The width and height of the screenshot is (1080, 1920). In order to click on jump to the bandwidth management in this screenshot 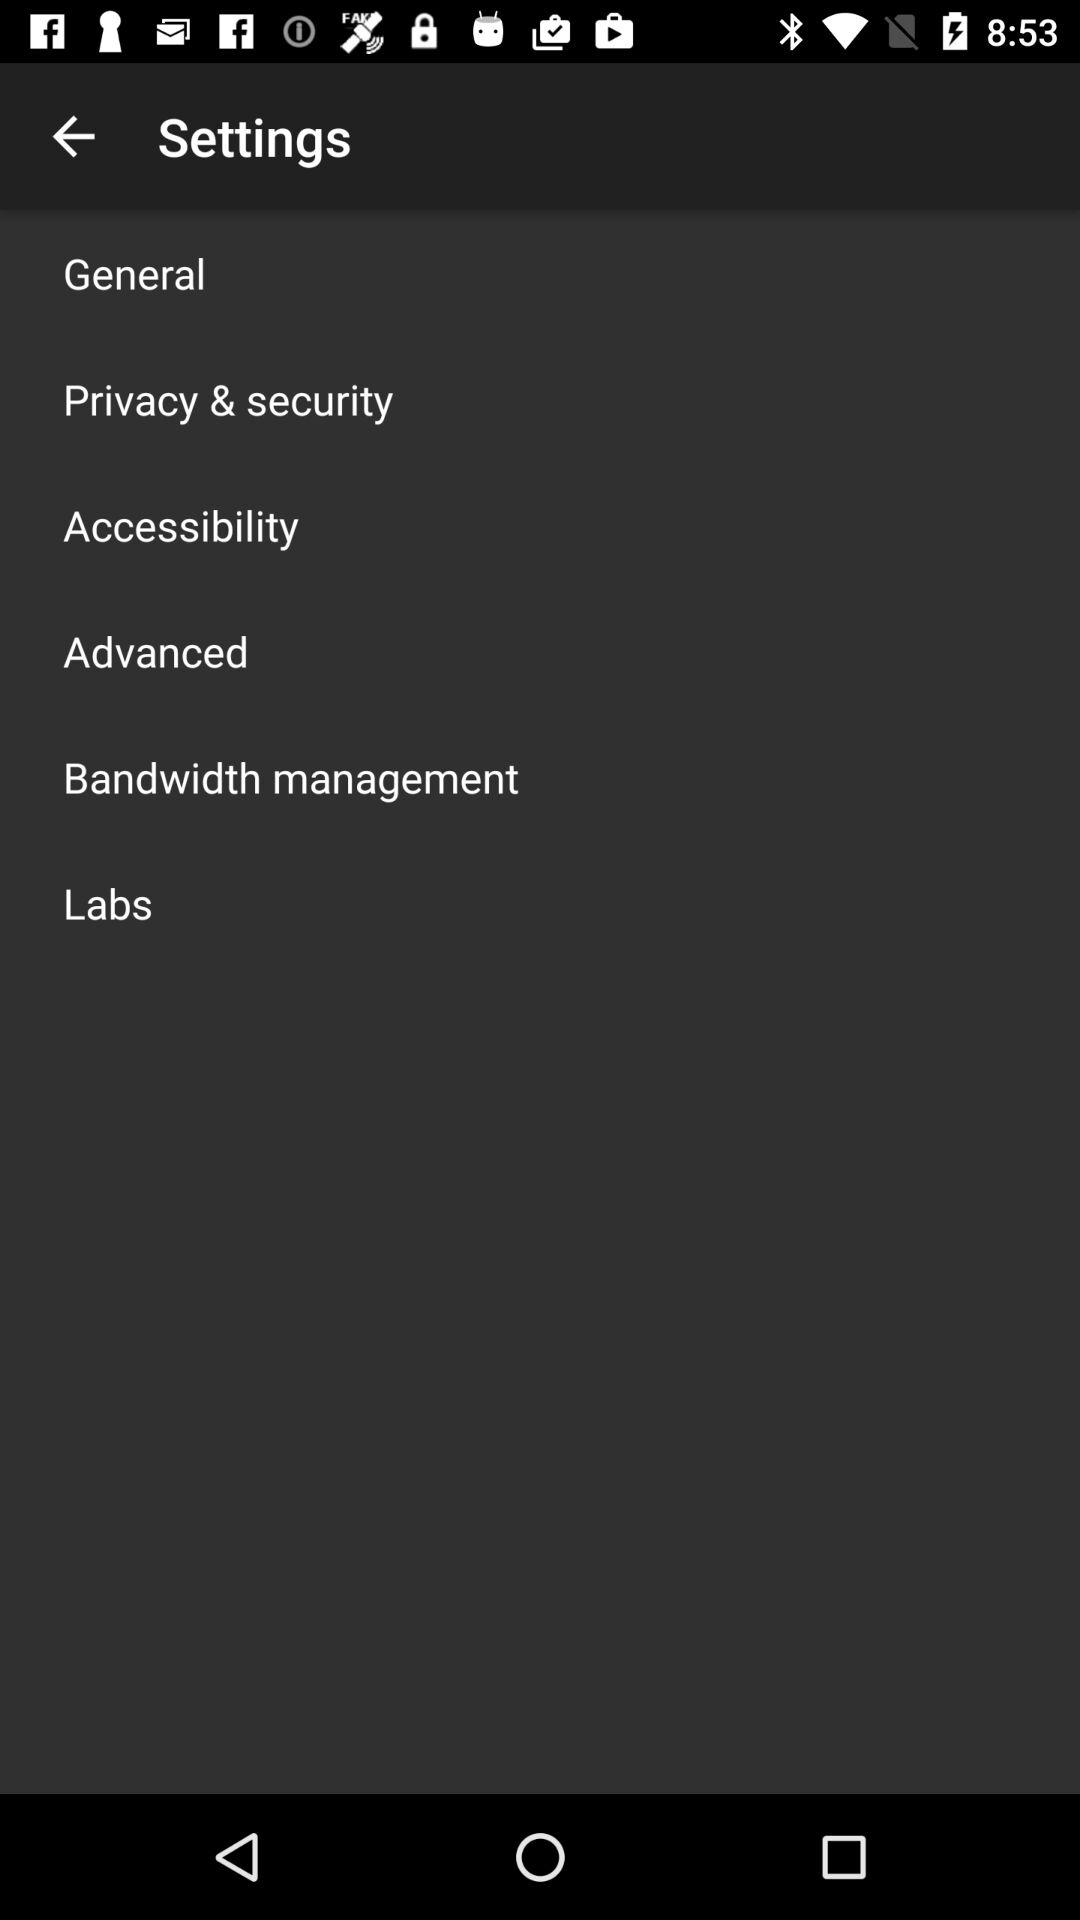, I will do `click(291, 776)`.